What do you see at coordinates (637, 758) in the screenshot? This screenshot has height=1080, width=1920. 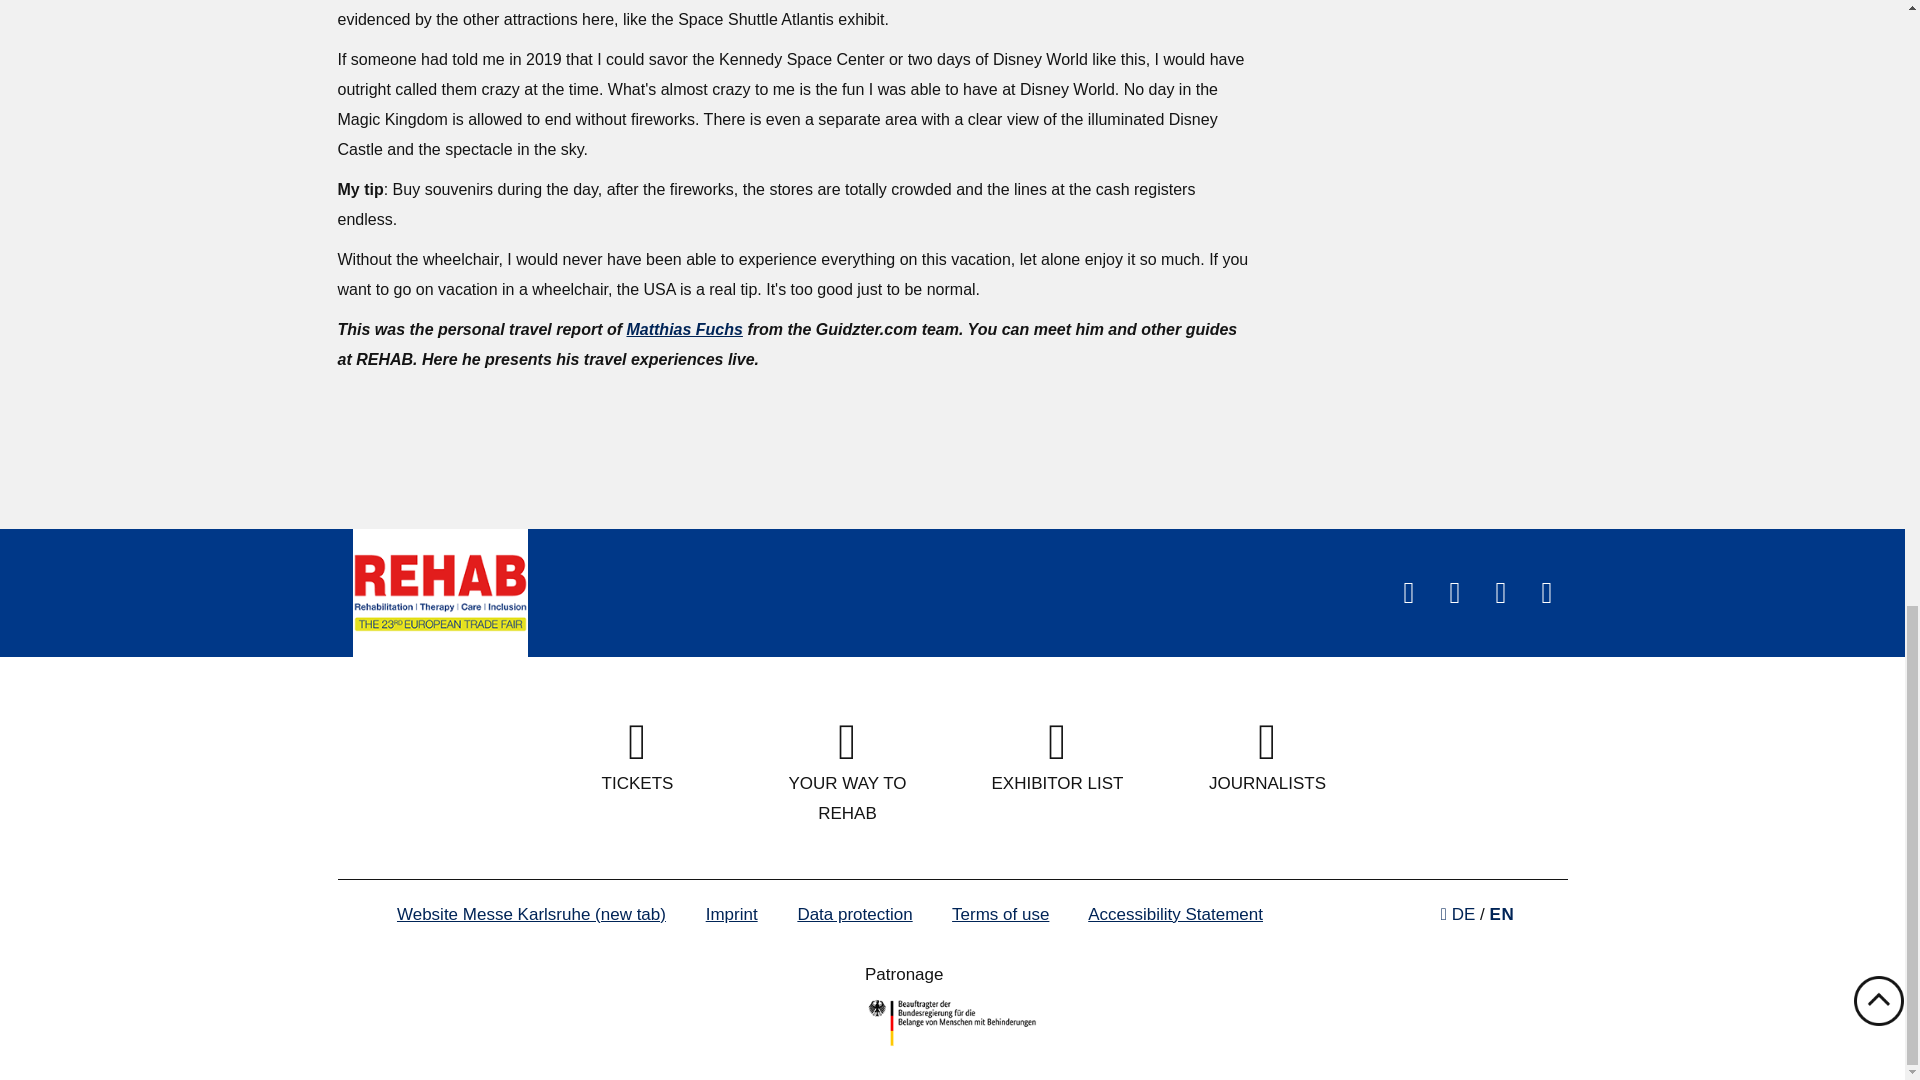 I see `Tickets` at bounding box center [637, 758].